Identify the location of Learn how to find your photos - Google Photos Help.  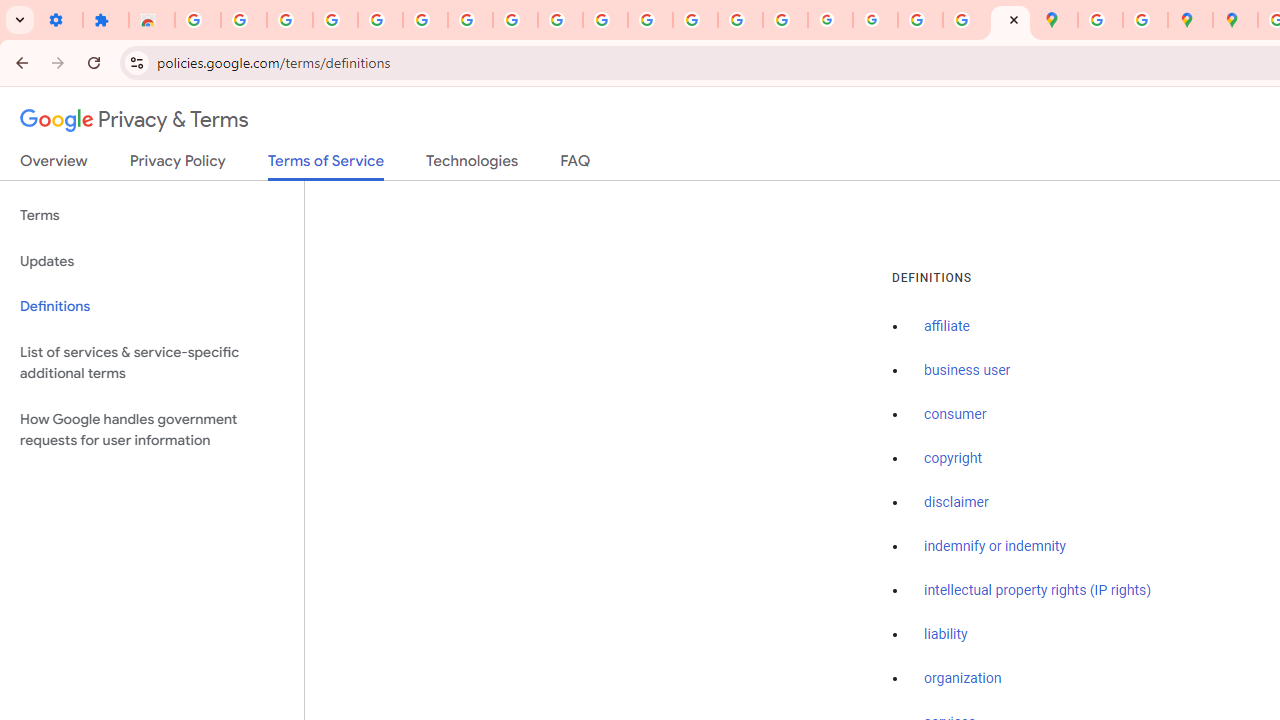
(336, 20).